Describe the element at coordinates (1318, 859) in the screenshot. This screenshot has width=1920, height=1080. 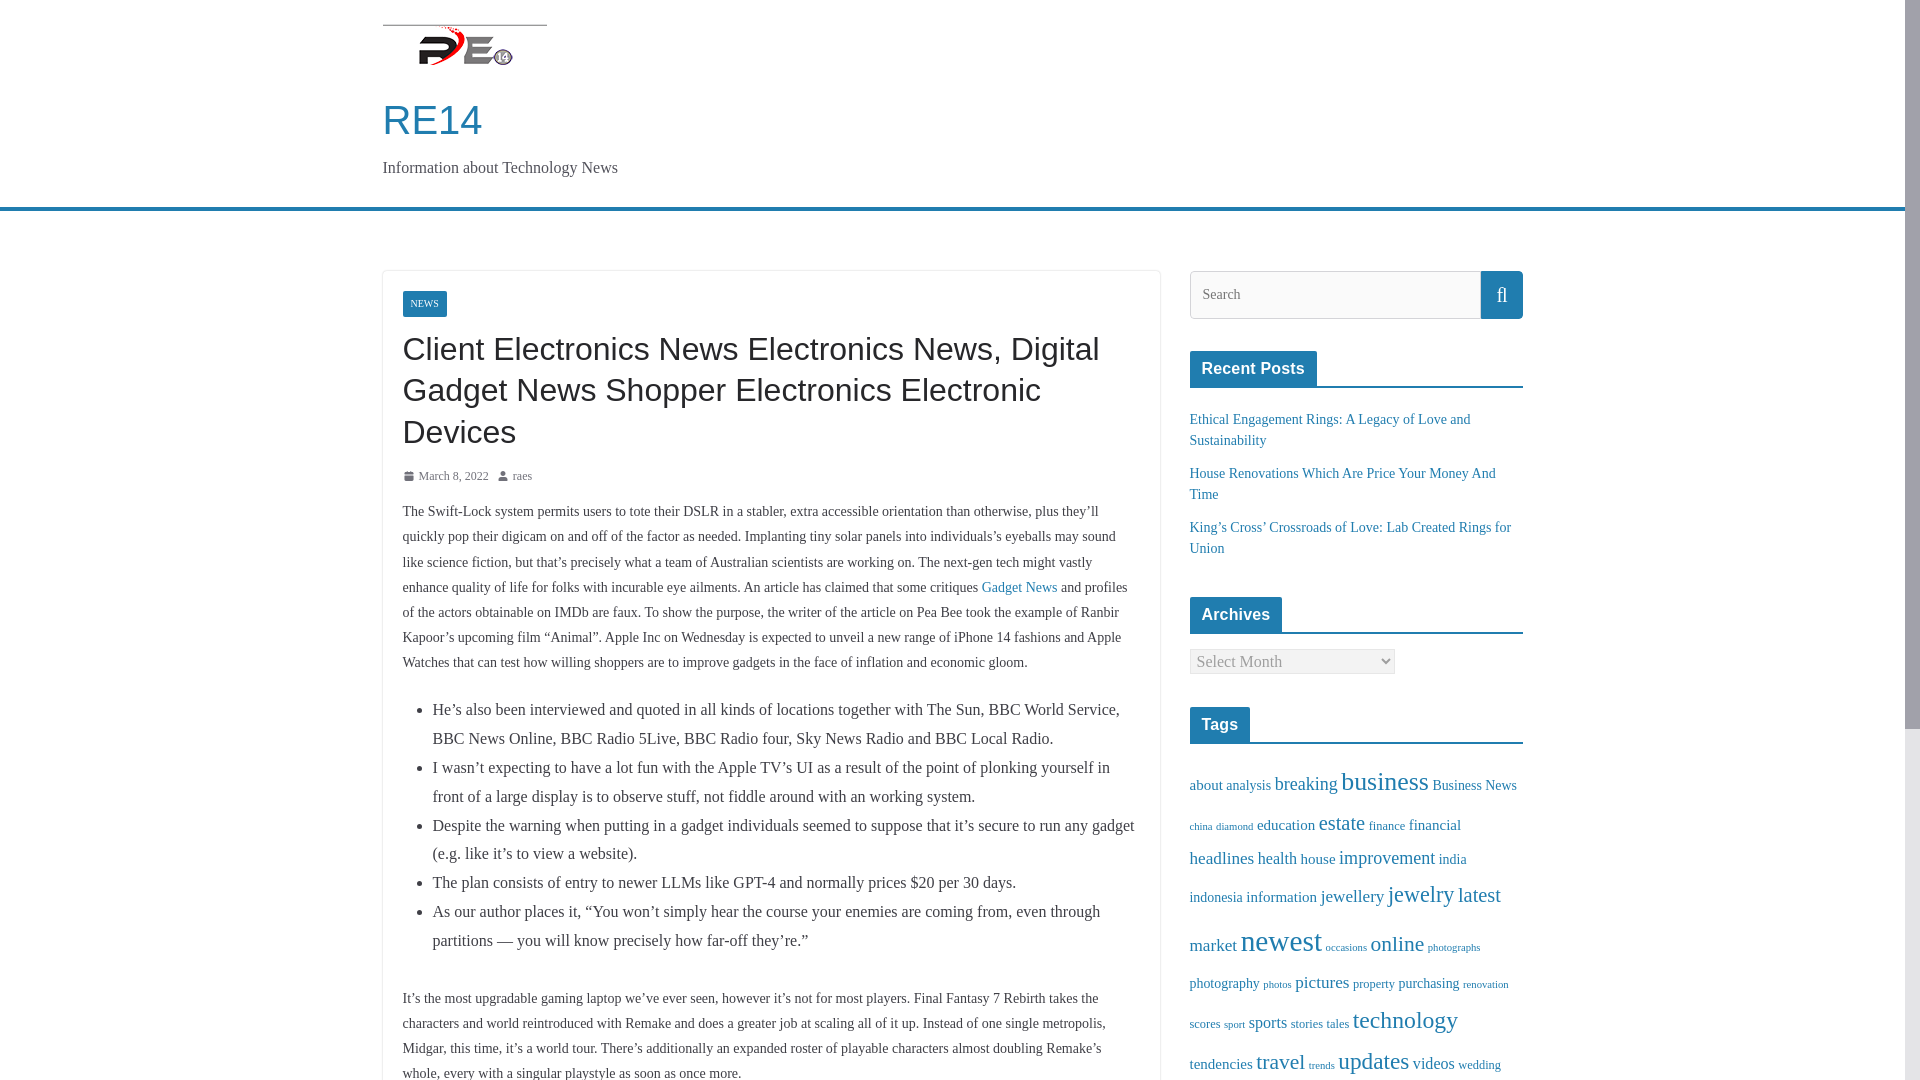
I see `house` at that location.